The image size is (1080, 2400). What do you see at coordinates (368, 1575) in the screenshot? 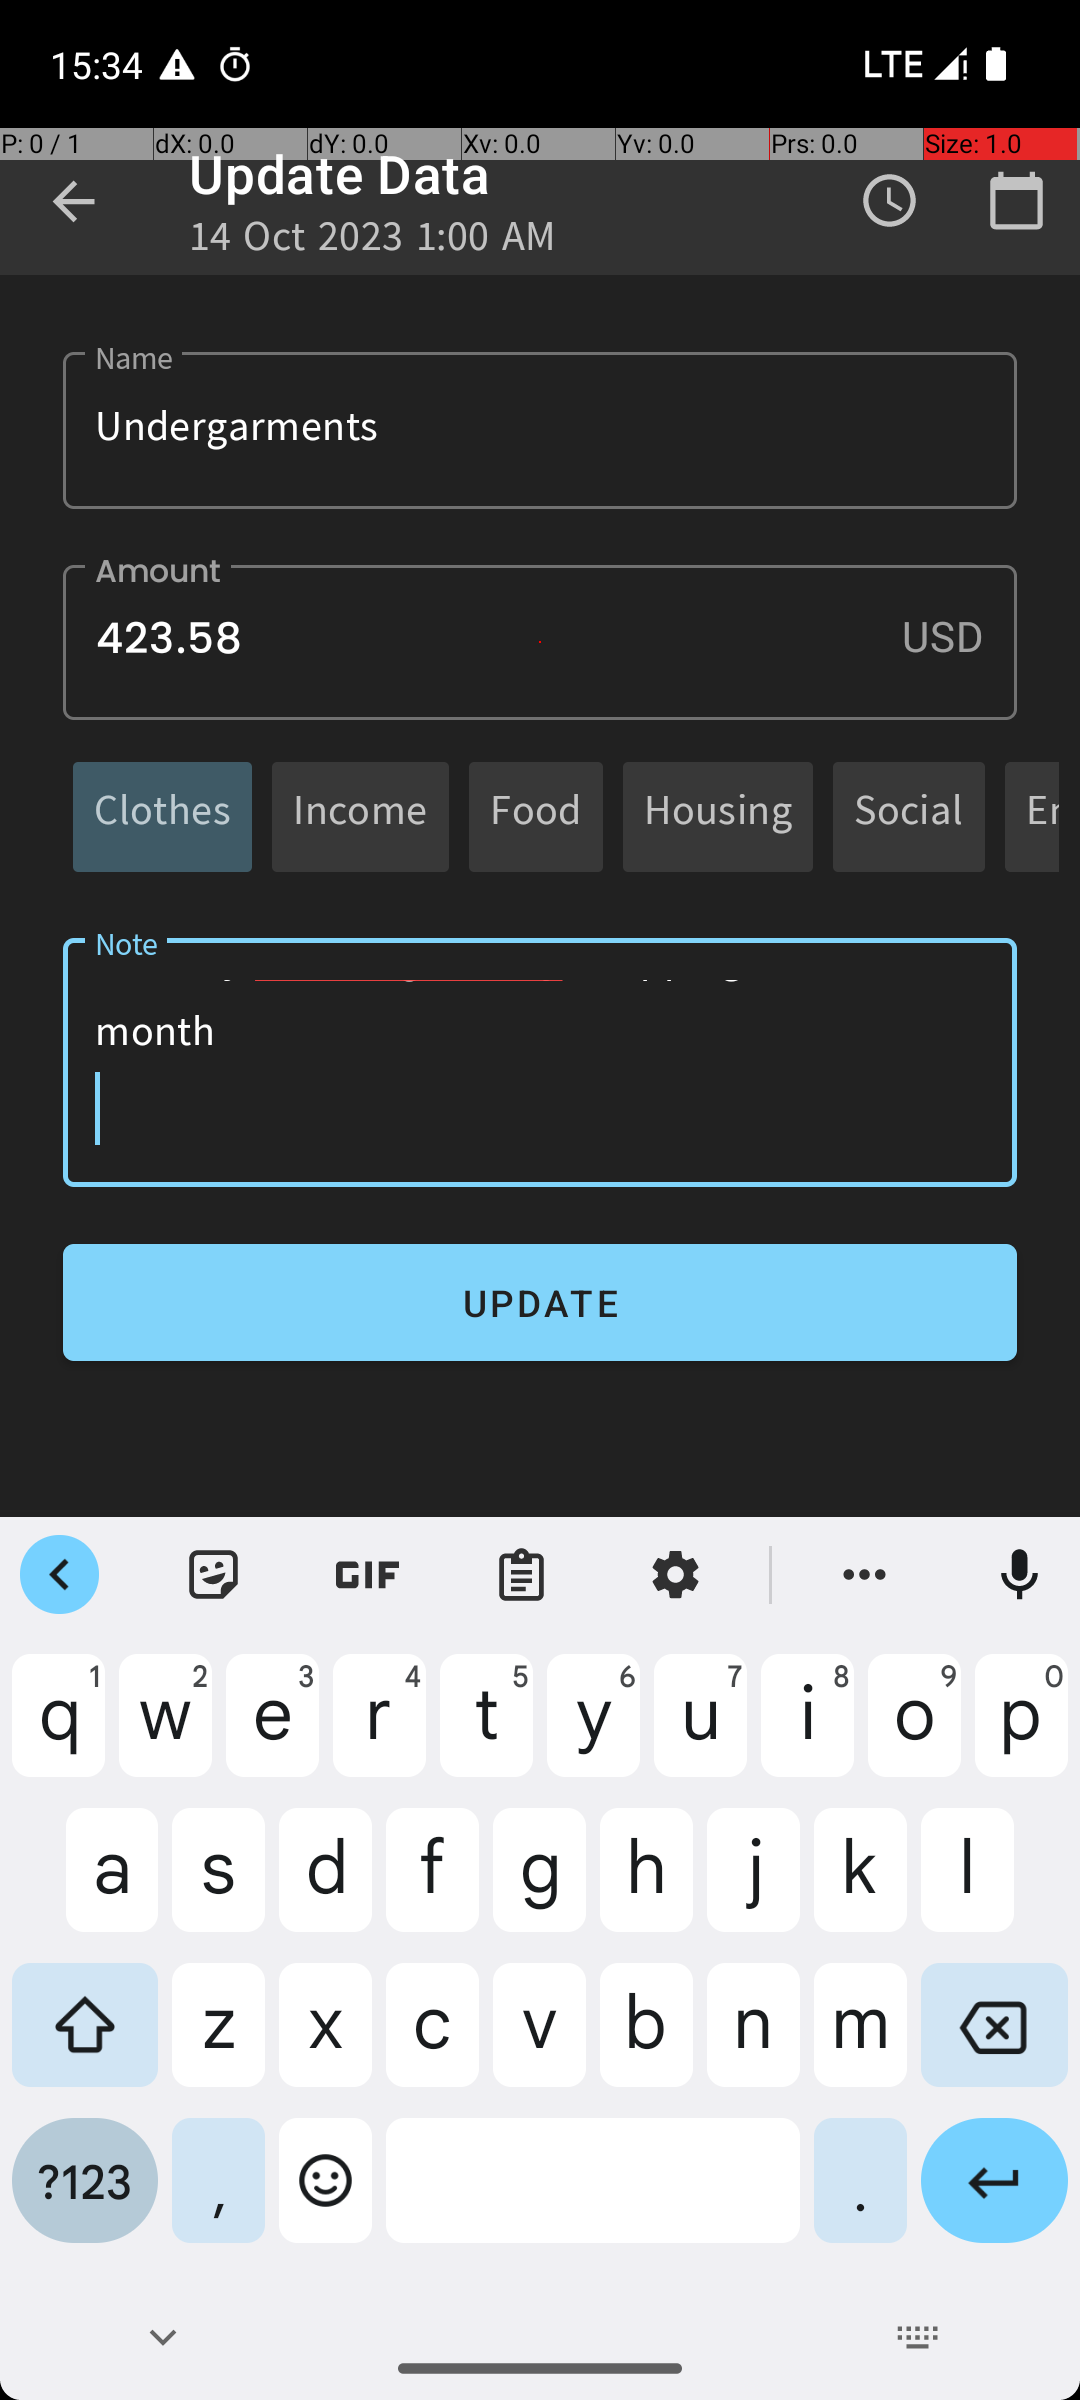
I see `GIF Keyboard` at bounding box center [368, 1575].